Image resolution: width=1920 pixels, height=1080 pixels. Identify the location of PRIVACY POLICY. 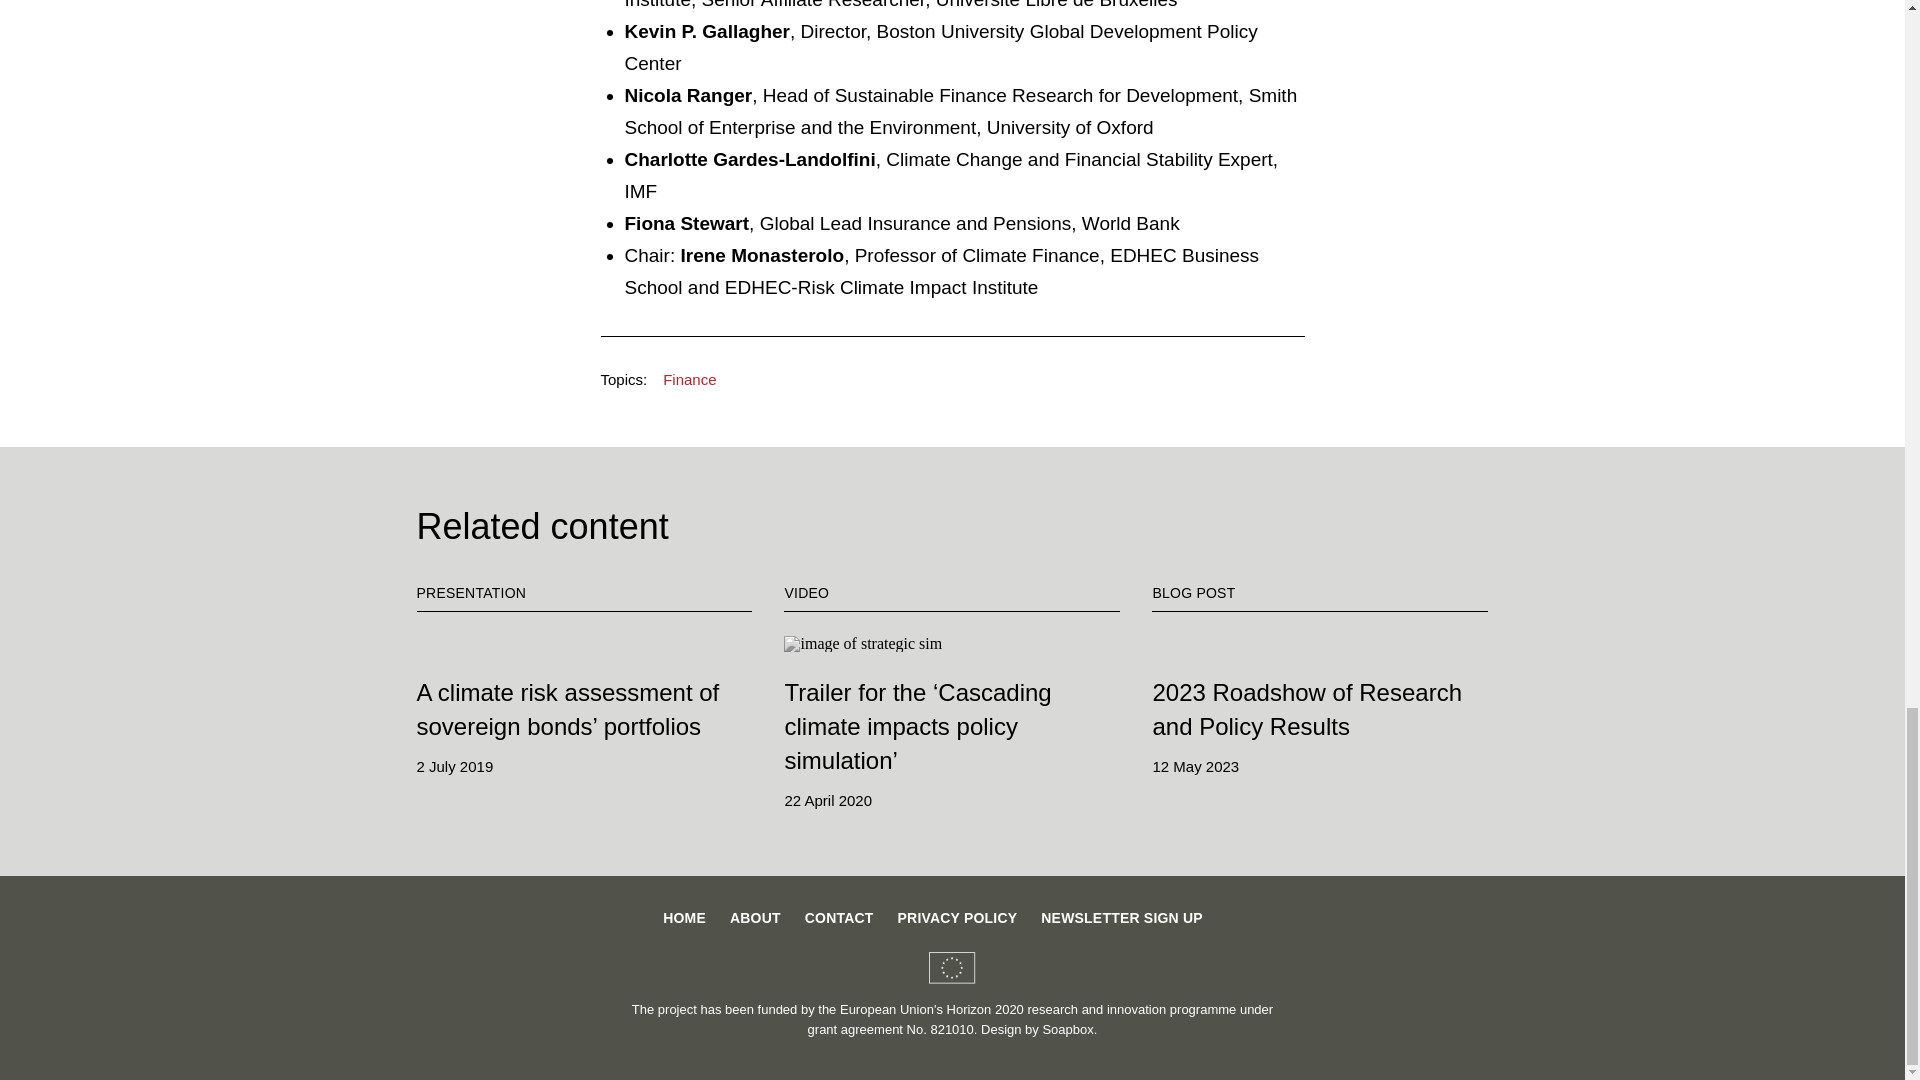
(958, 918).